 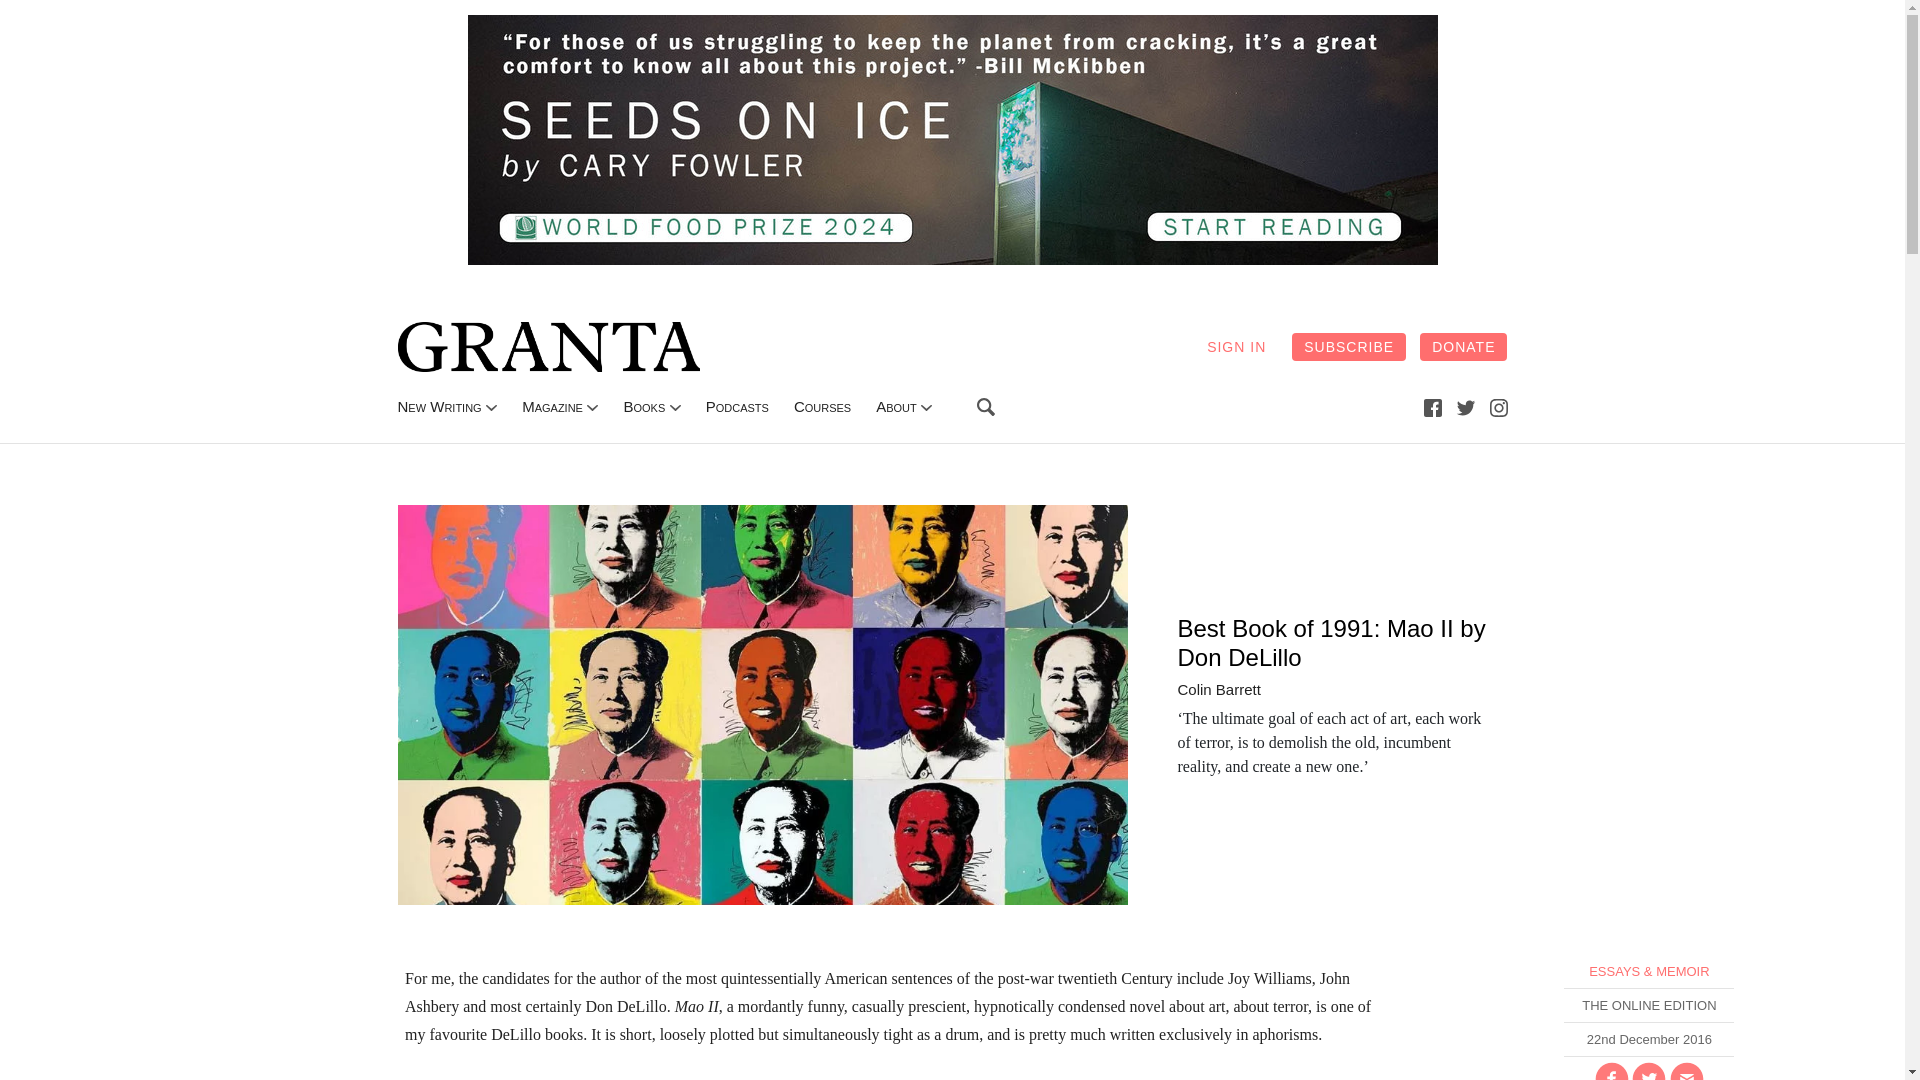 I want to click on facebook Created with Sketch., so click(x=1432, y=406).